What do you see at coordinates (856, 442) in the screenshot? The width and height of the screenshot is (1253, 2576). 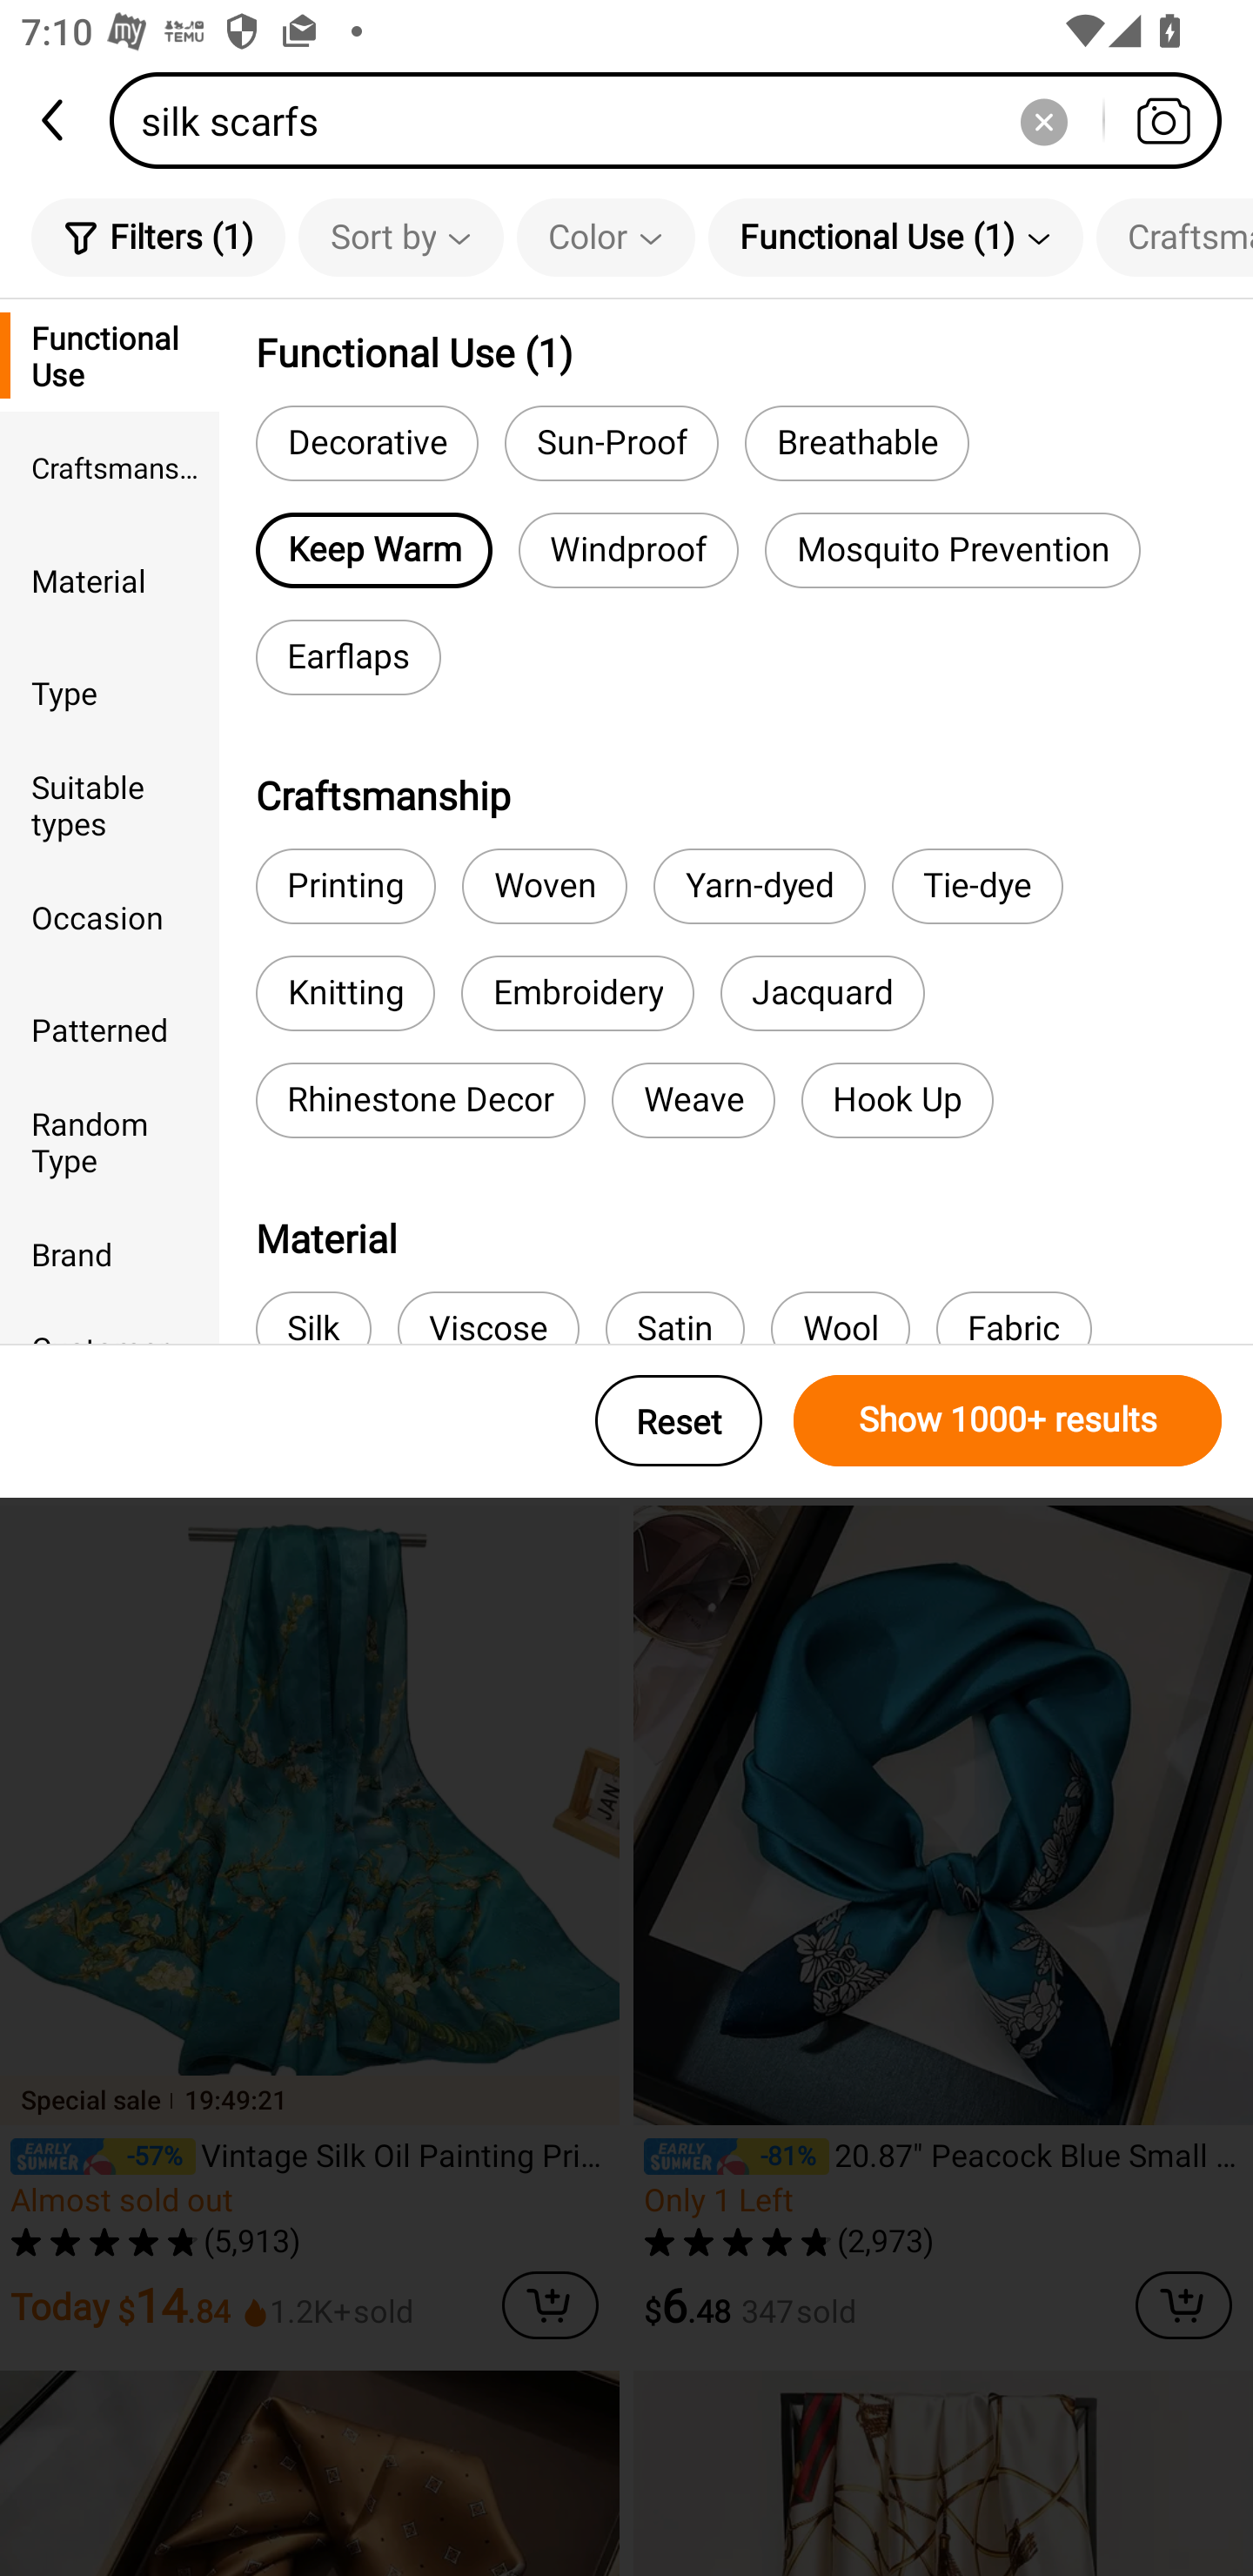 I see `Breathable` at bounding box center [856, 442].